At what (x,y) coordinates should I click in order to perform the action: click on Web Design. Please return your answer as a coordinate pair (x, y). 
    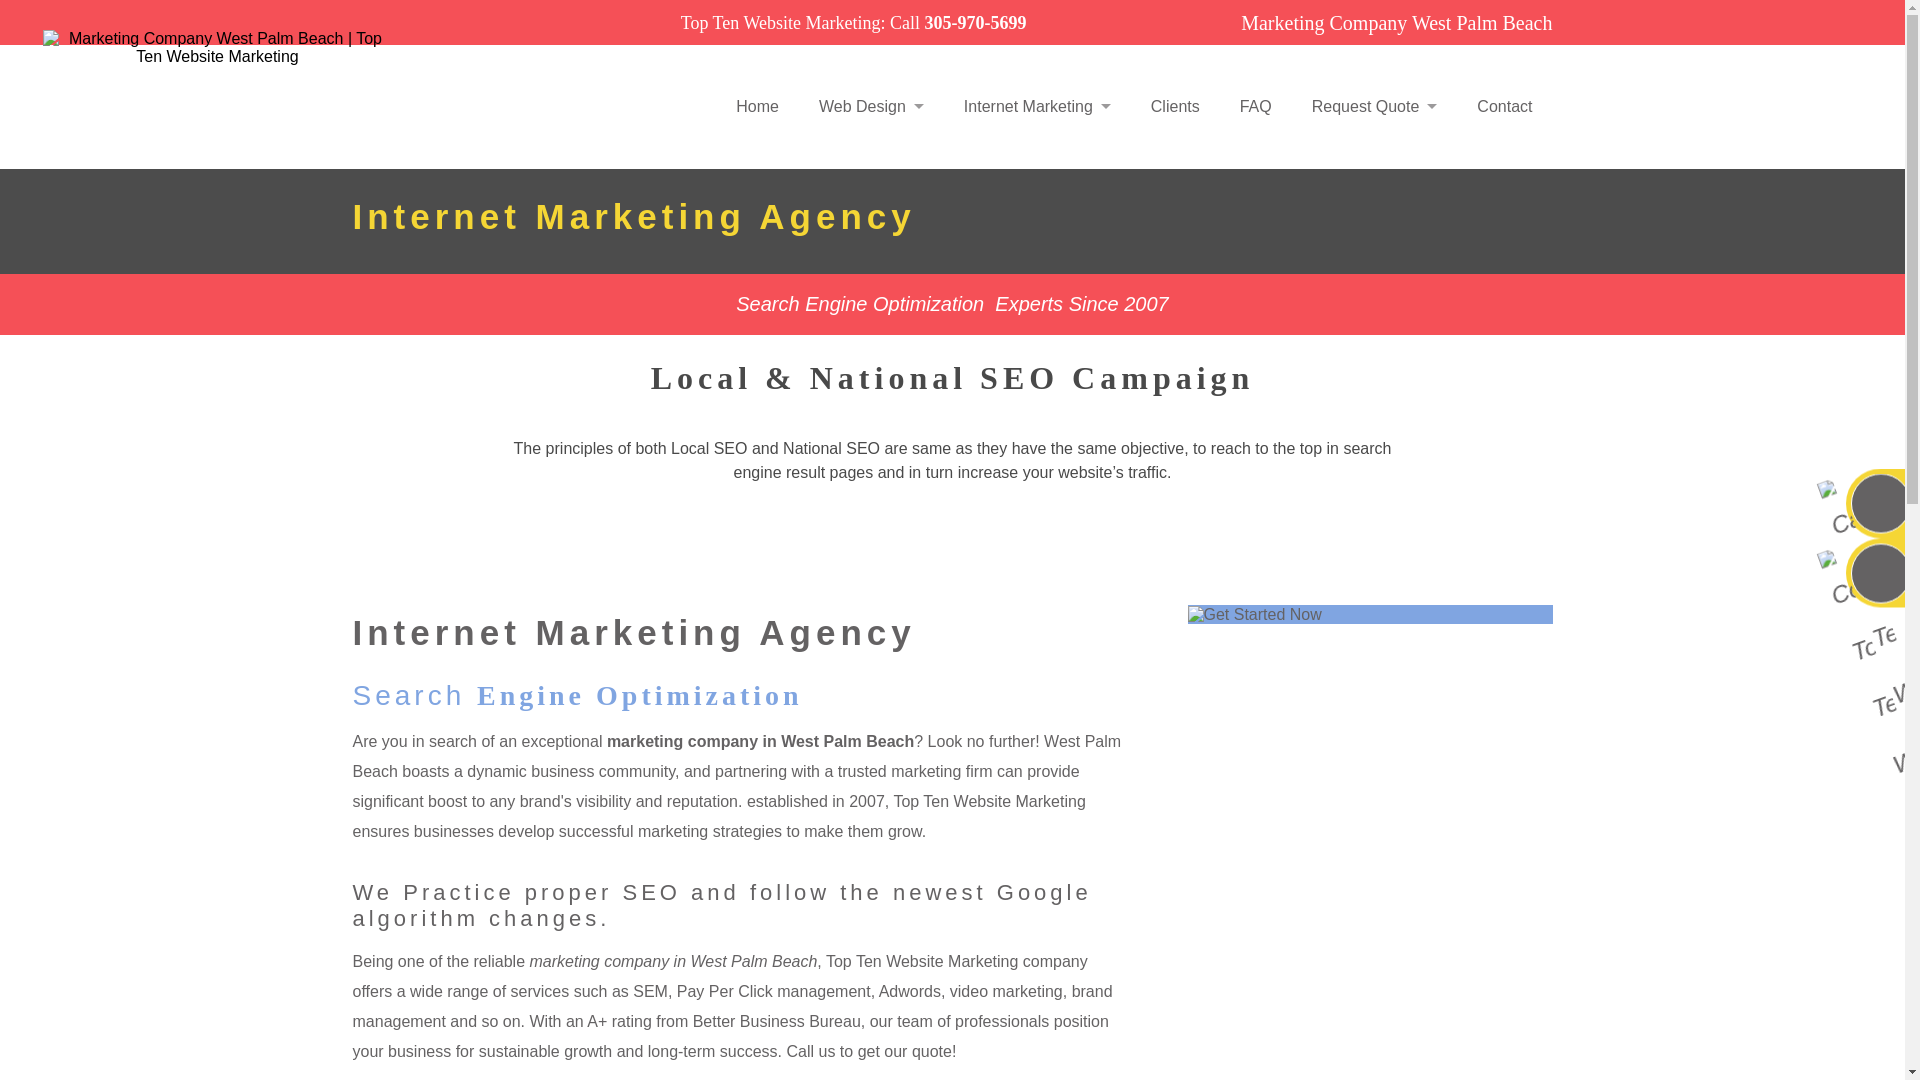
    Looking at the image, I should click on (871, 106).